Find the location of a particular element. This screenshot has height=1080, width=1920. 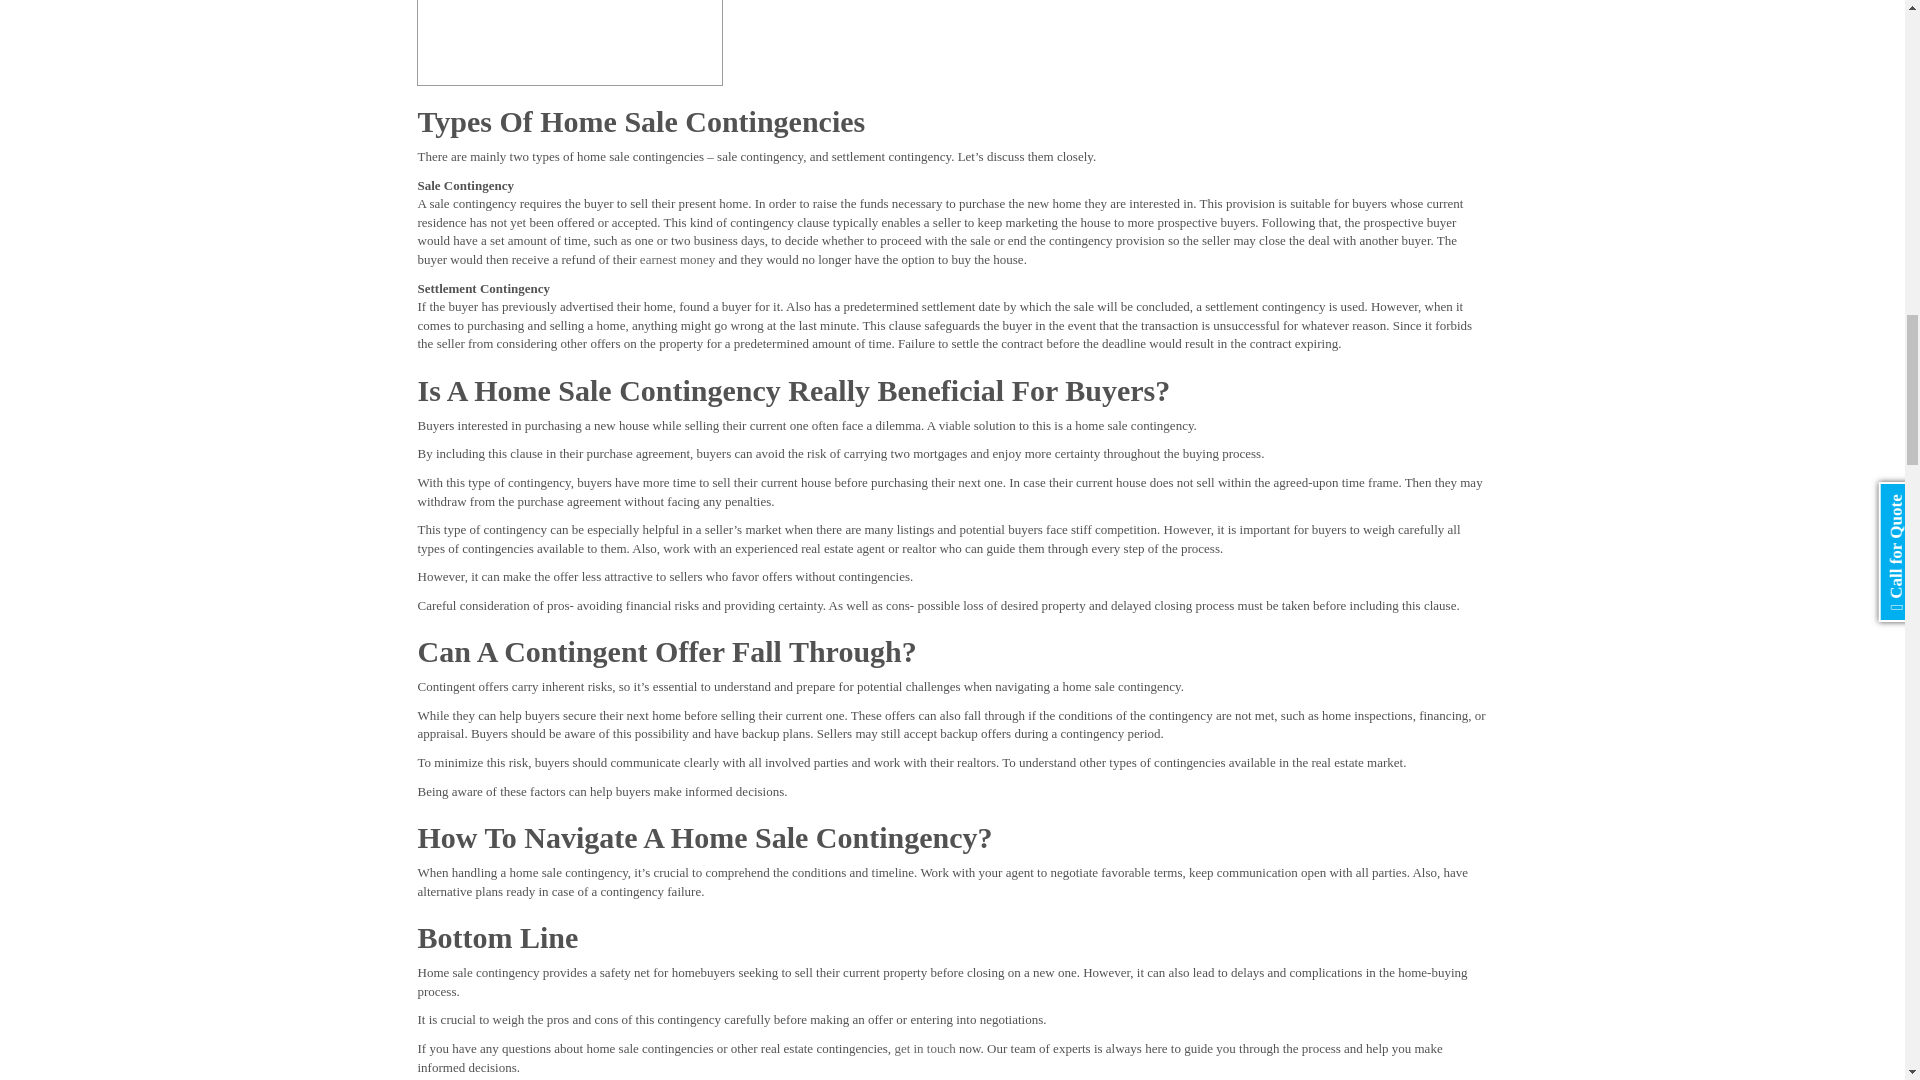

earnest money is located at coordinates (676, 258).